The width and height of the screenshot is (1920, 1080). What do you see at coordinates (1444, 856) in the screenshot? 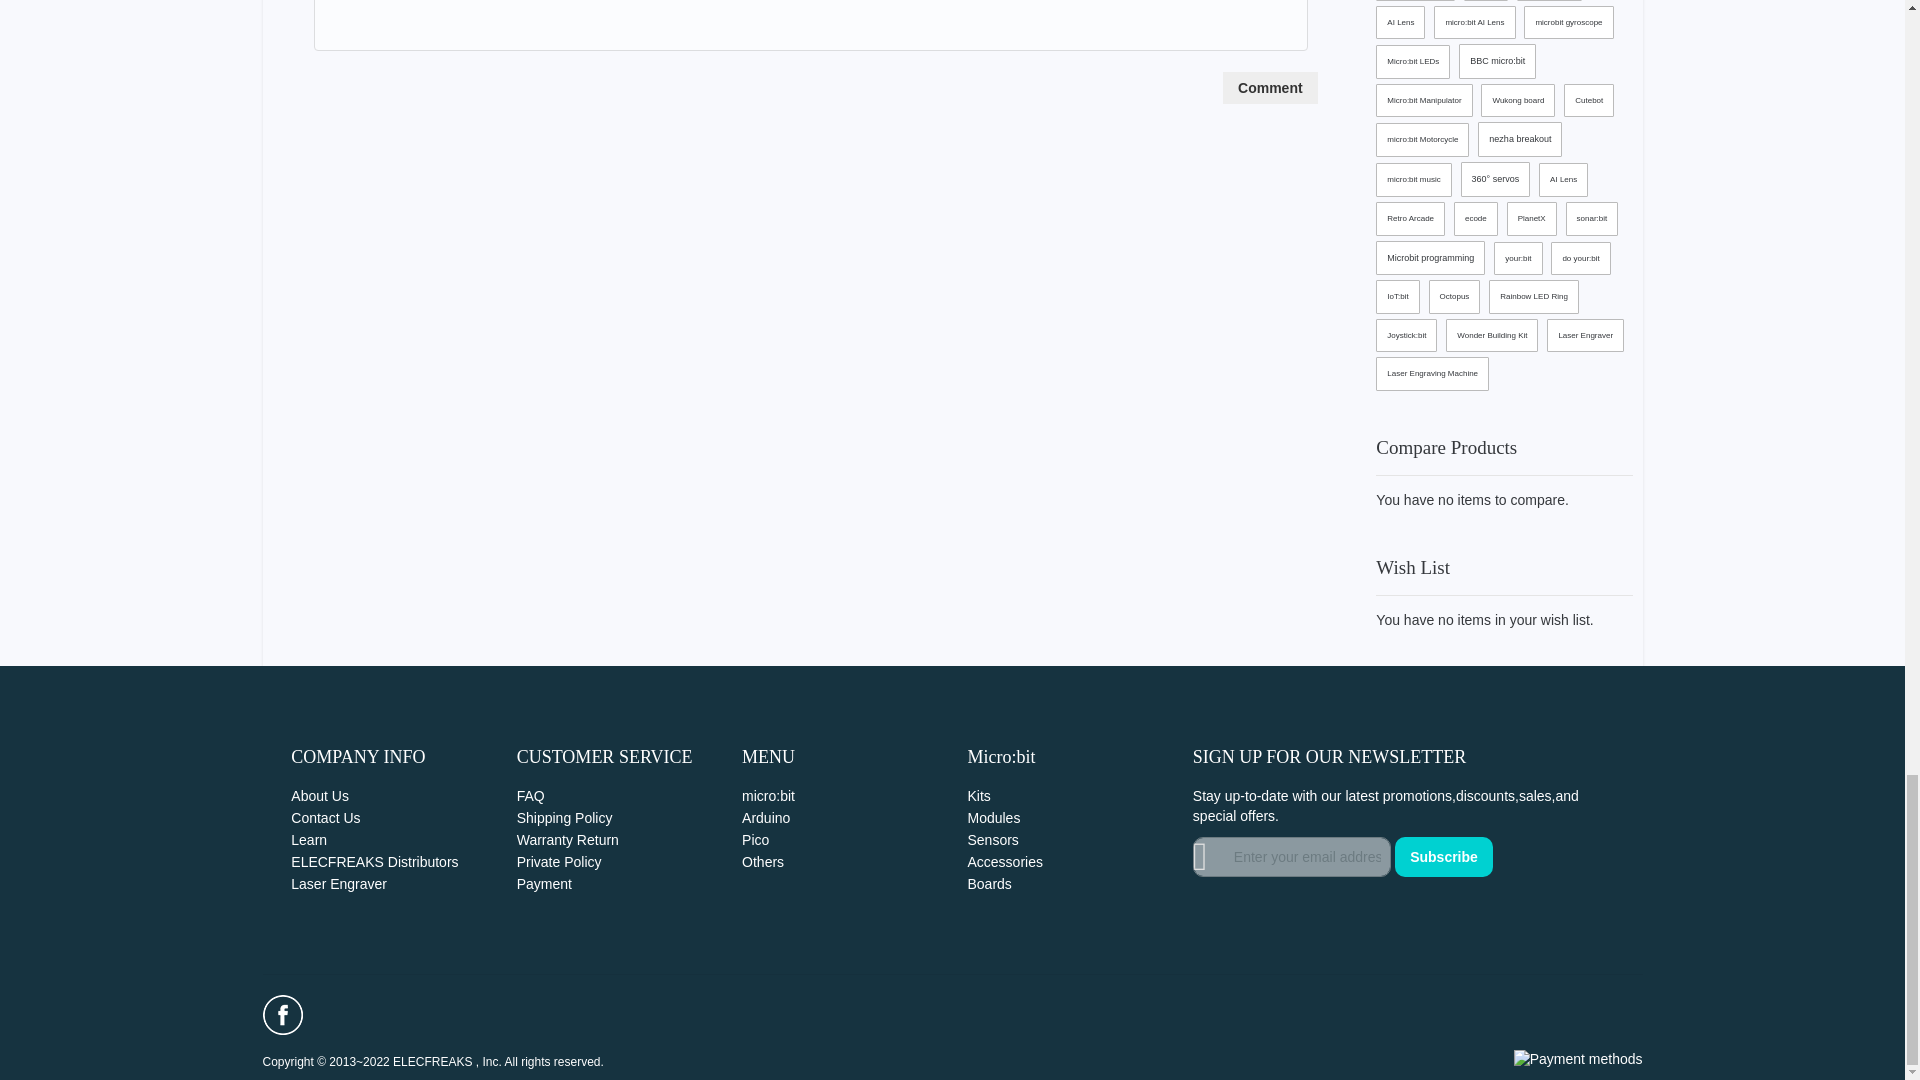
I see `Subscribe` at bounding box center [1444, 856].